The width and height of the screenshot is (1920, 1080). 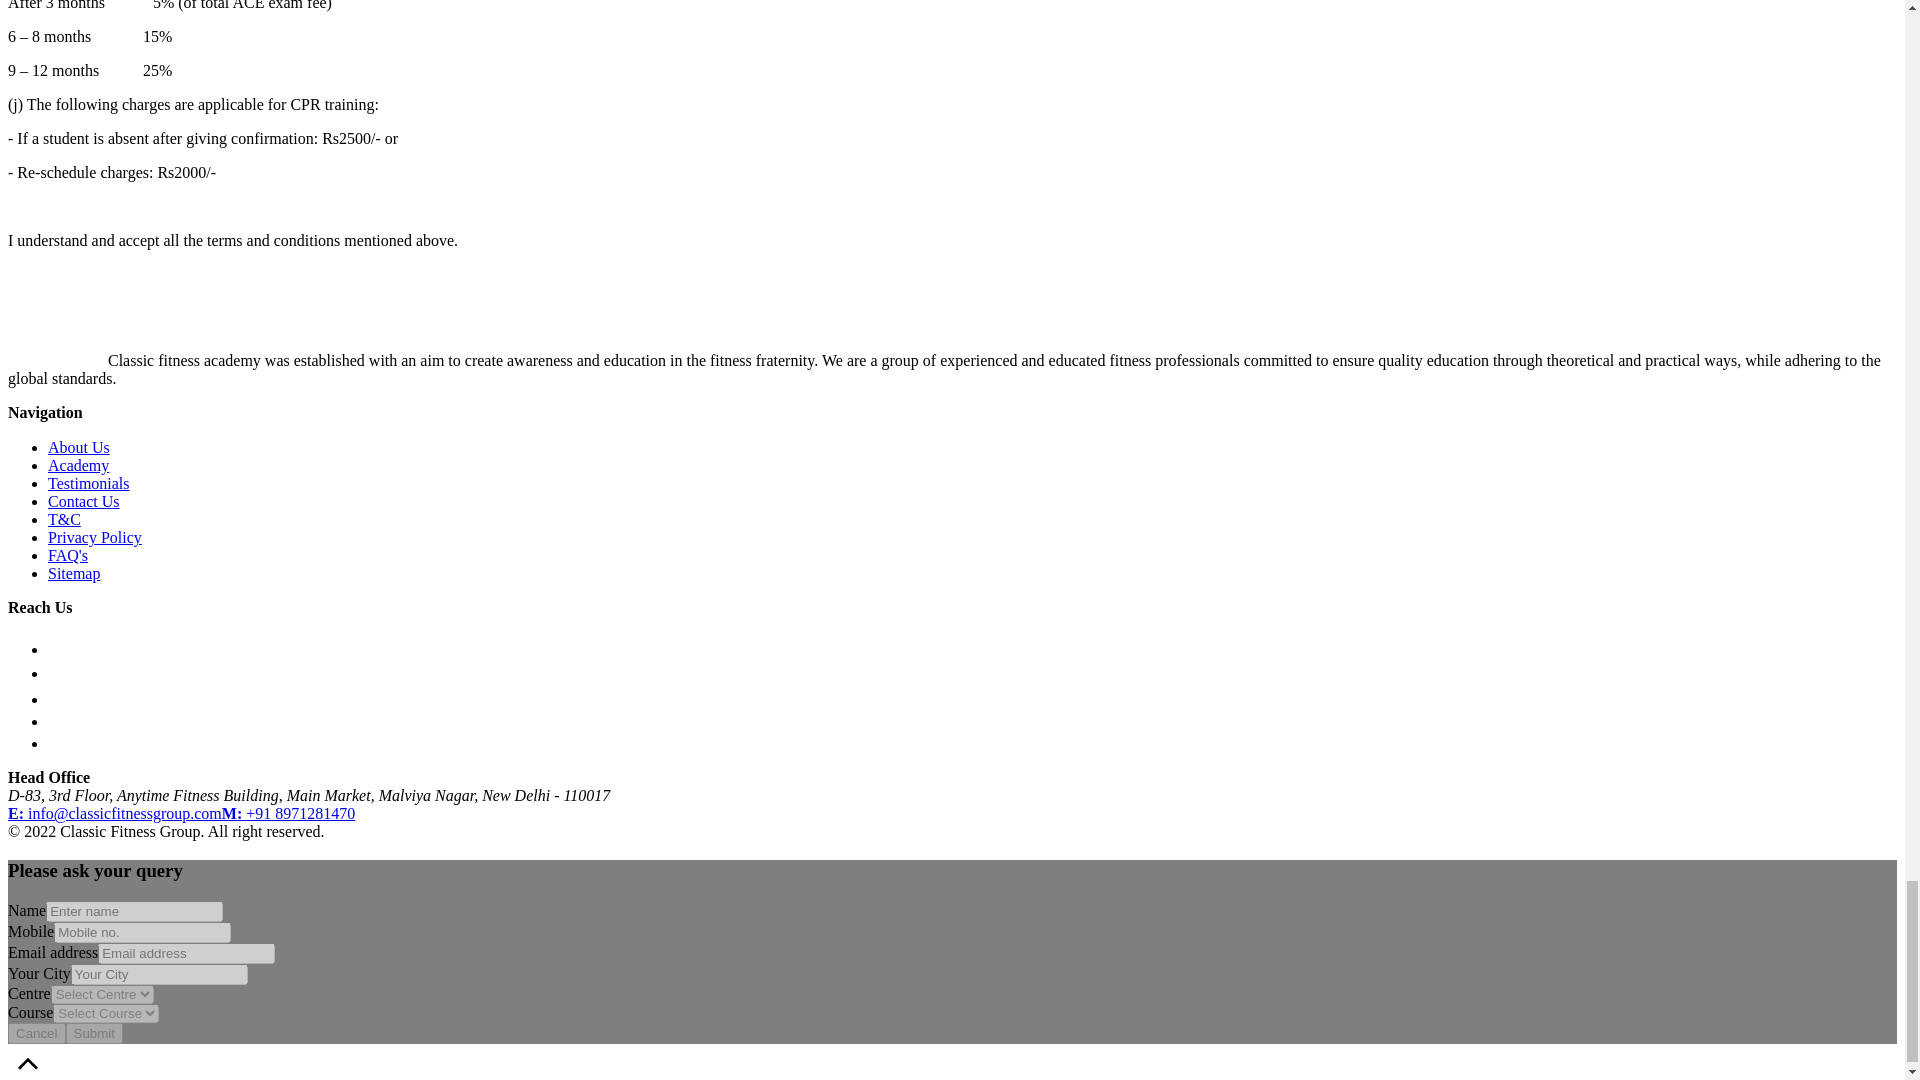 What do you see at coordinates (58, 743) in the screenshot?
I see `Twitter` at bounding box center [58, 743].